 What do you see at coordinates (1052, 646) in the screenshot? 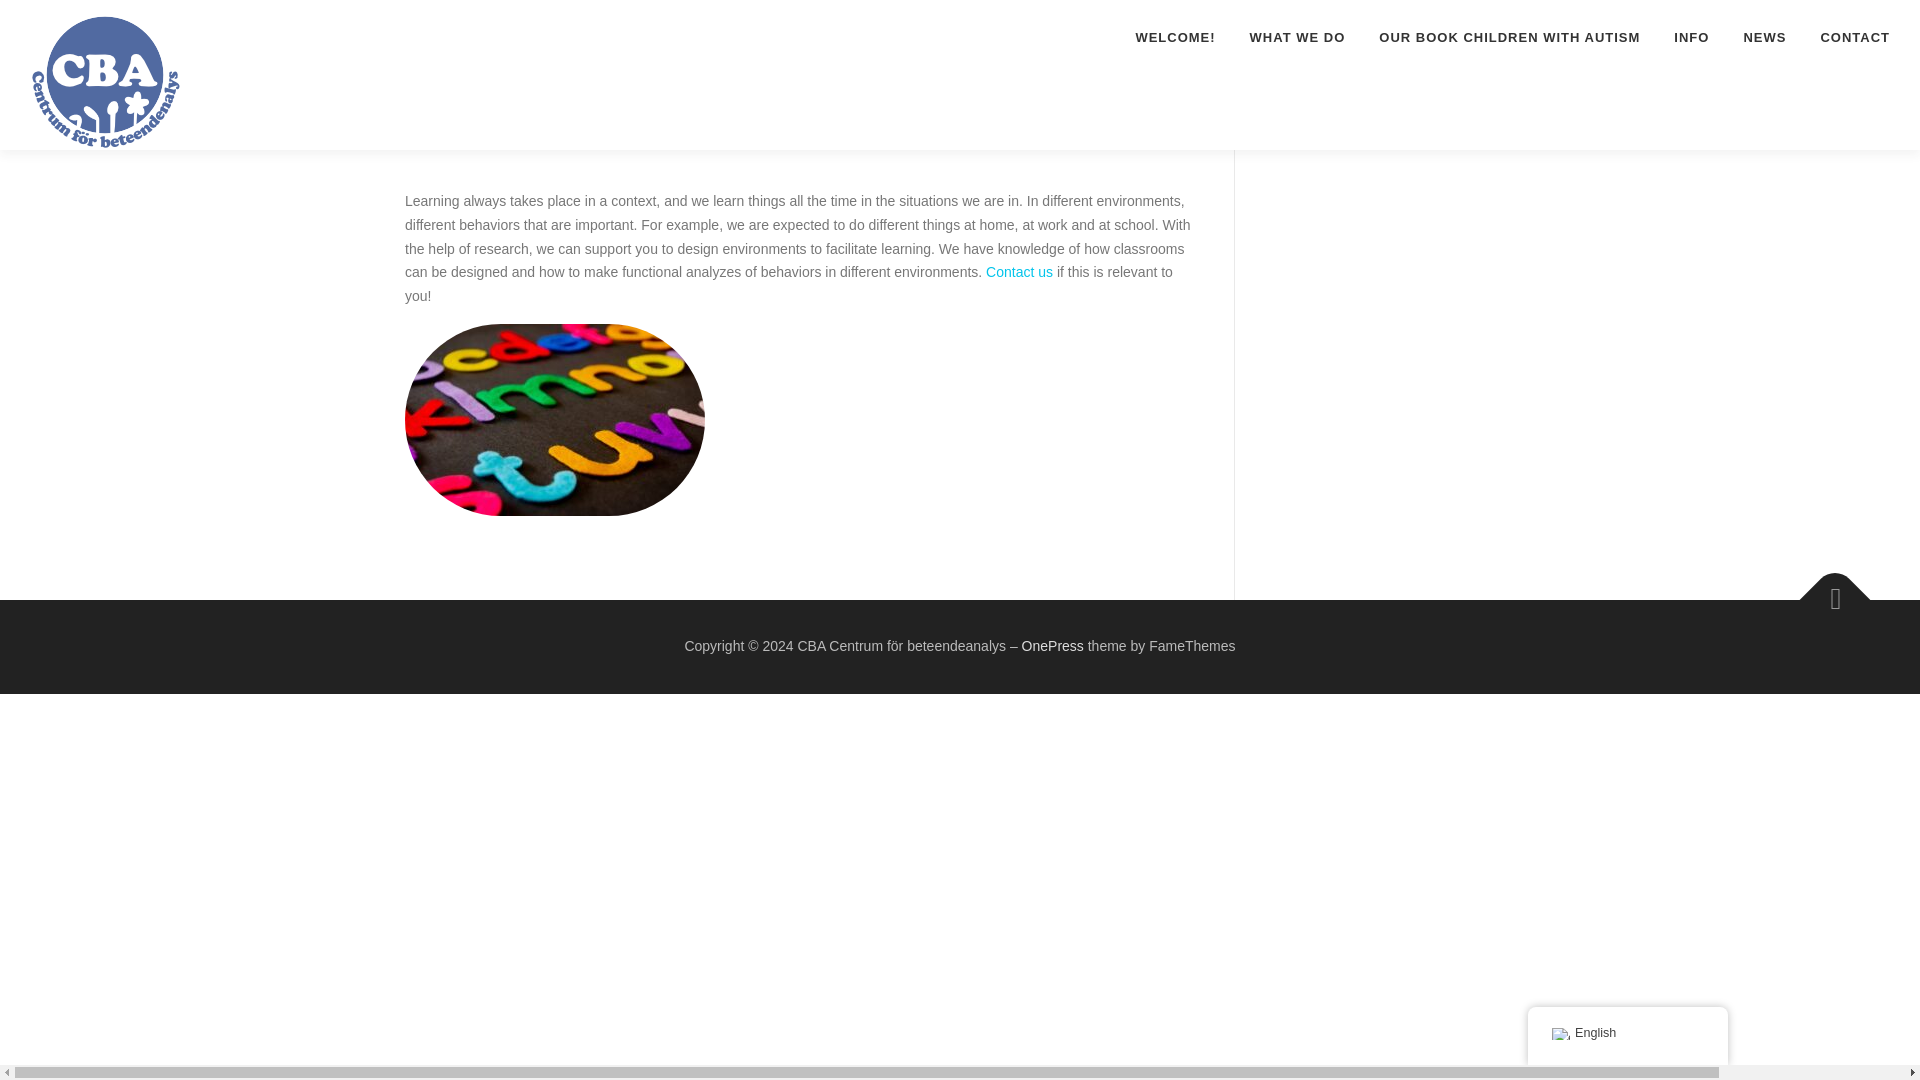
I see `OnePress` at bounding box center [1052, 646].